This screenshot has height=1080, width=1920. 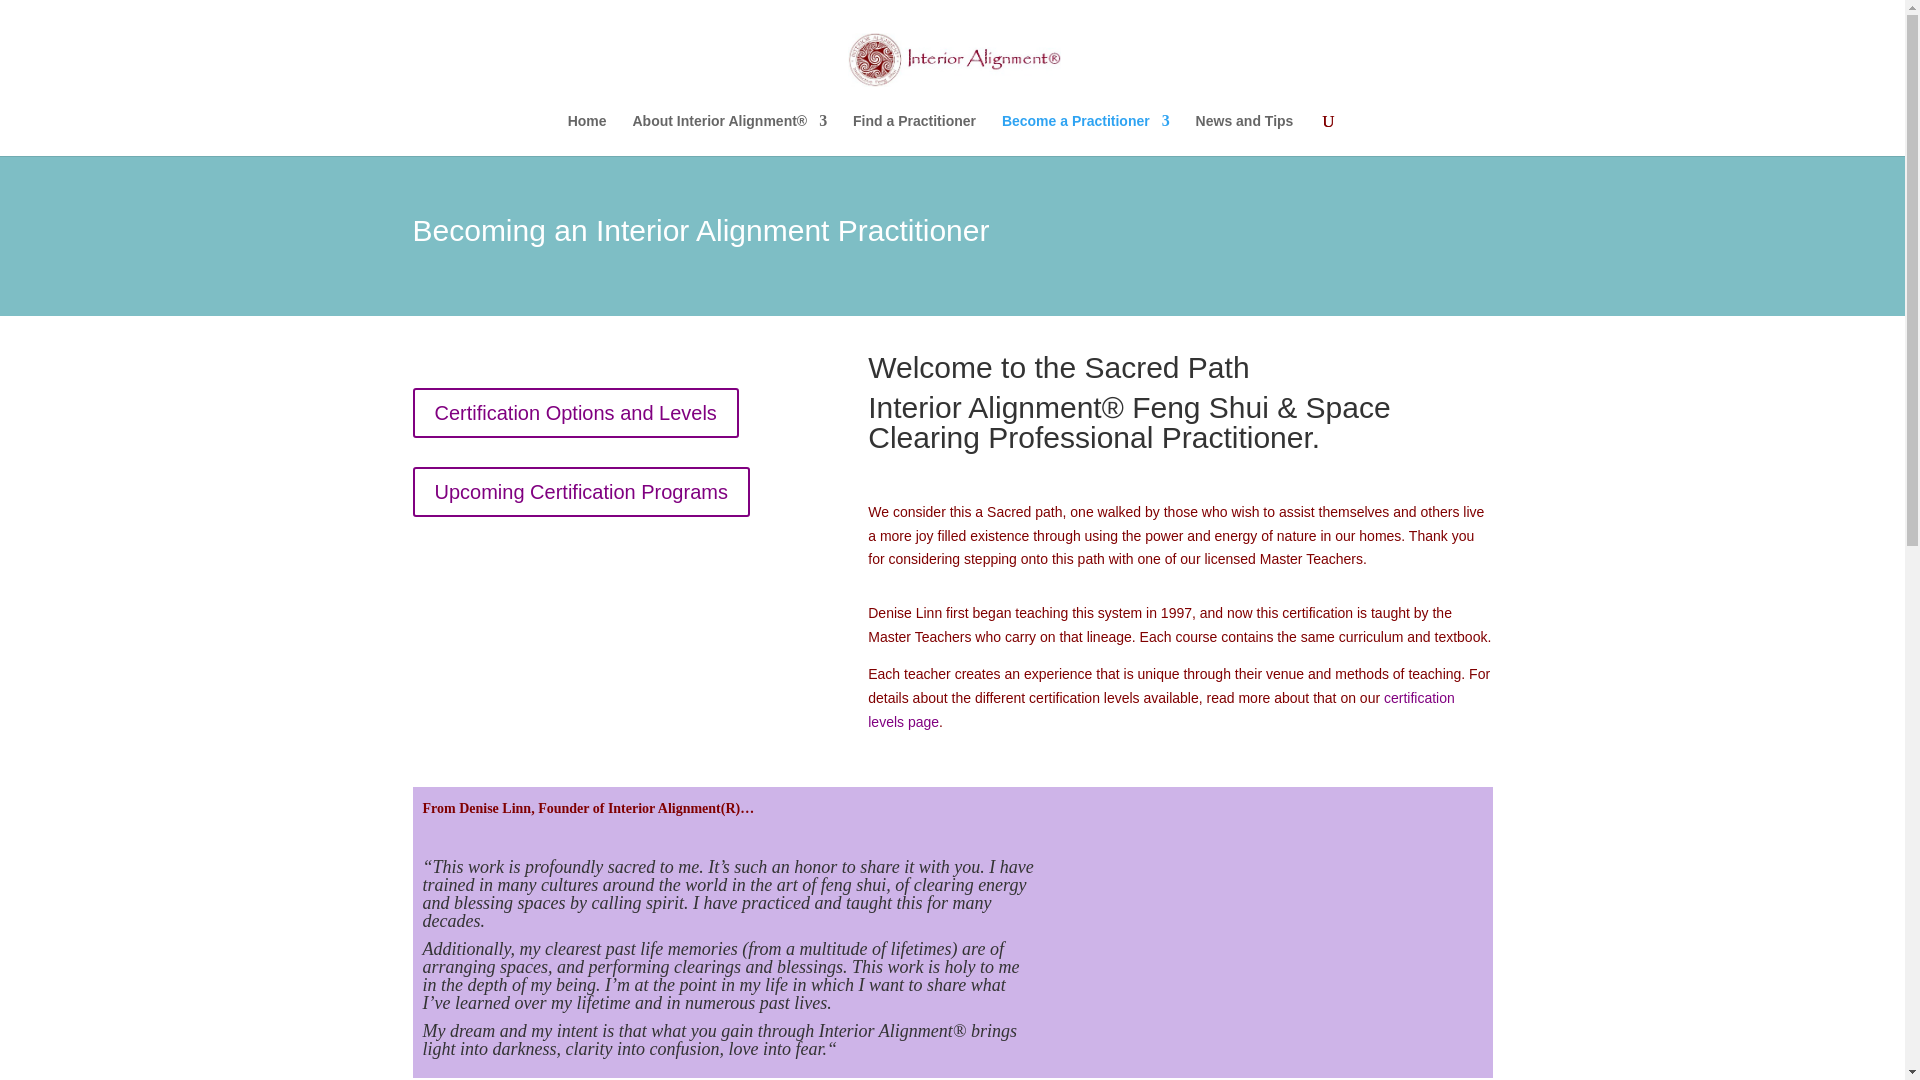 I want to click on Certification Options and Levels, so click(x=574, y=412).